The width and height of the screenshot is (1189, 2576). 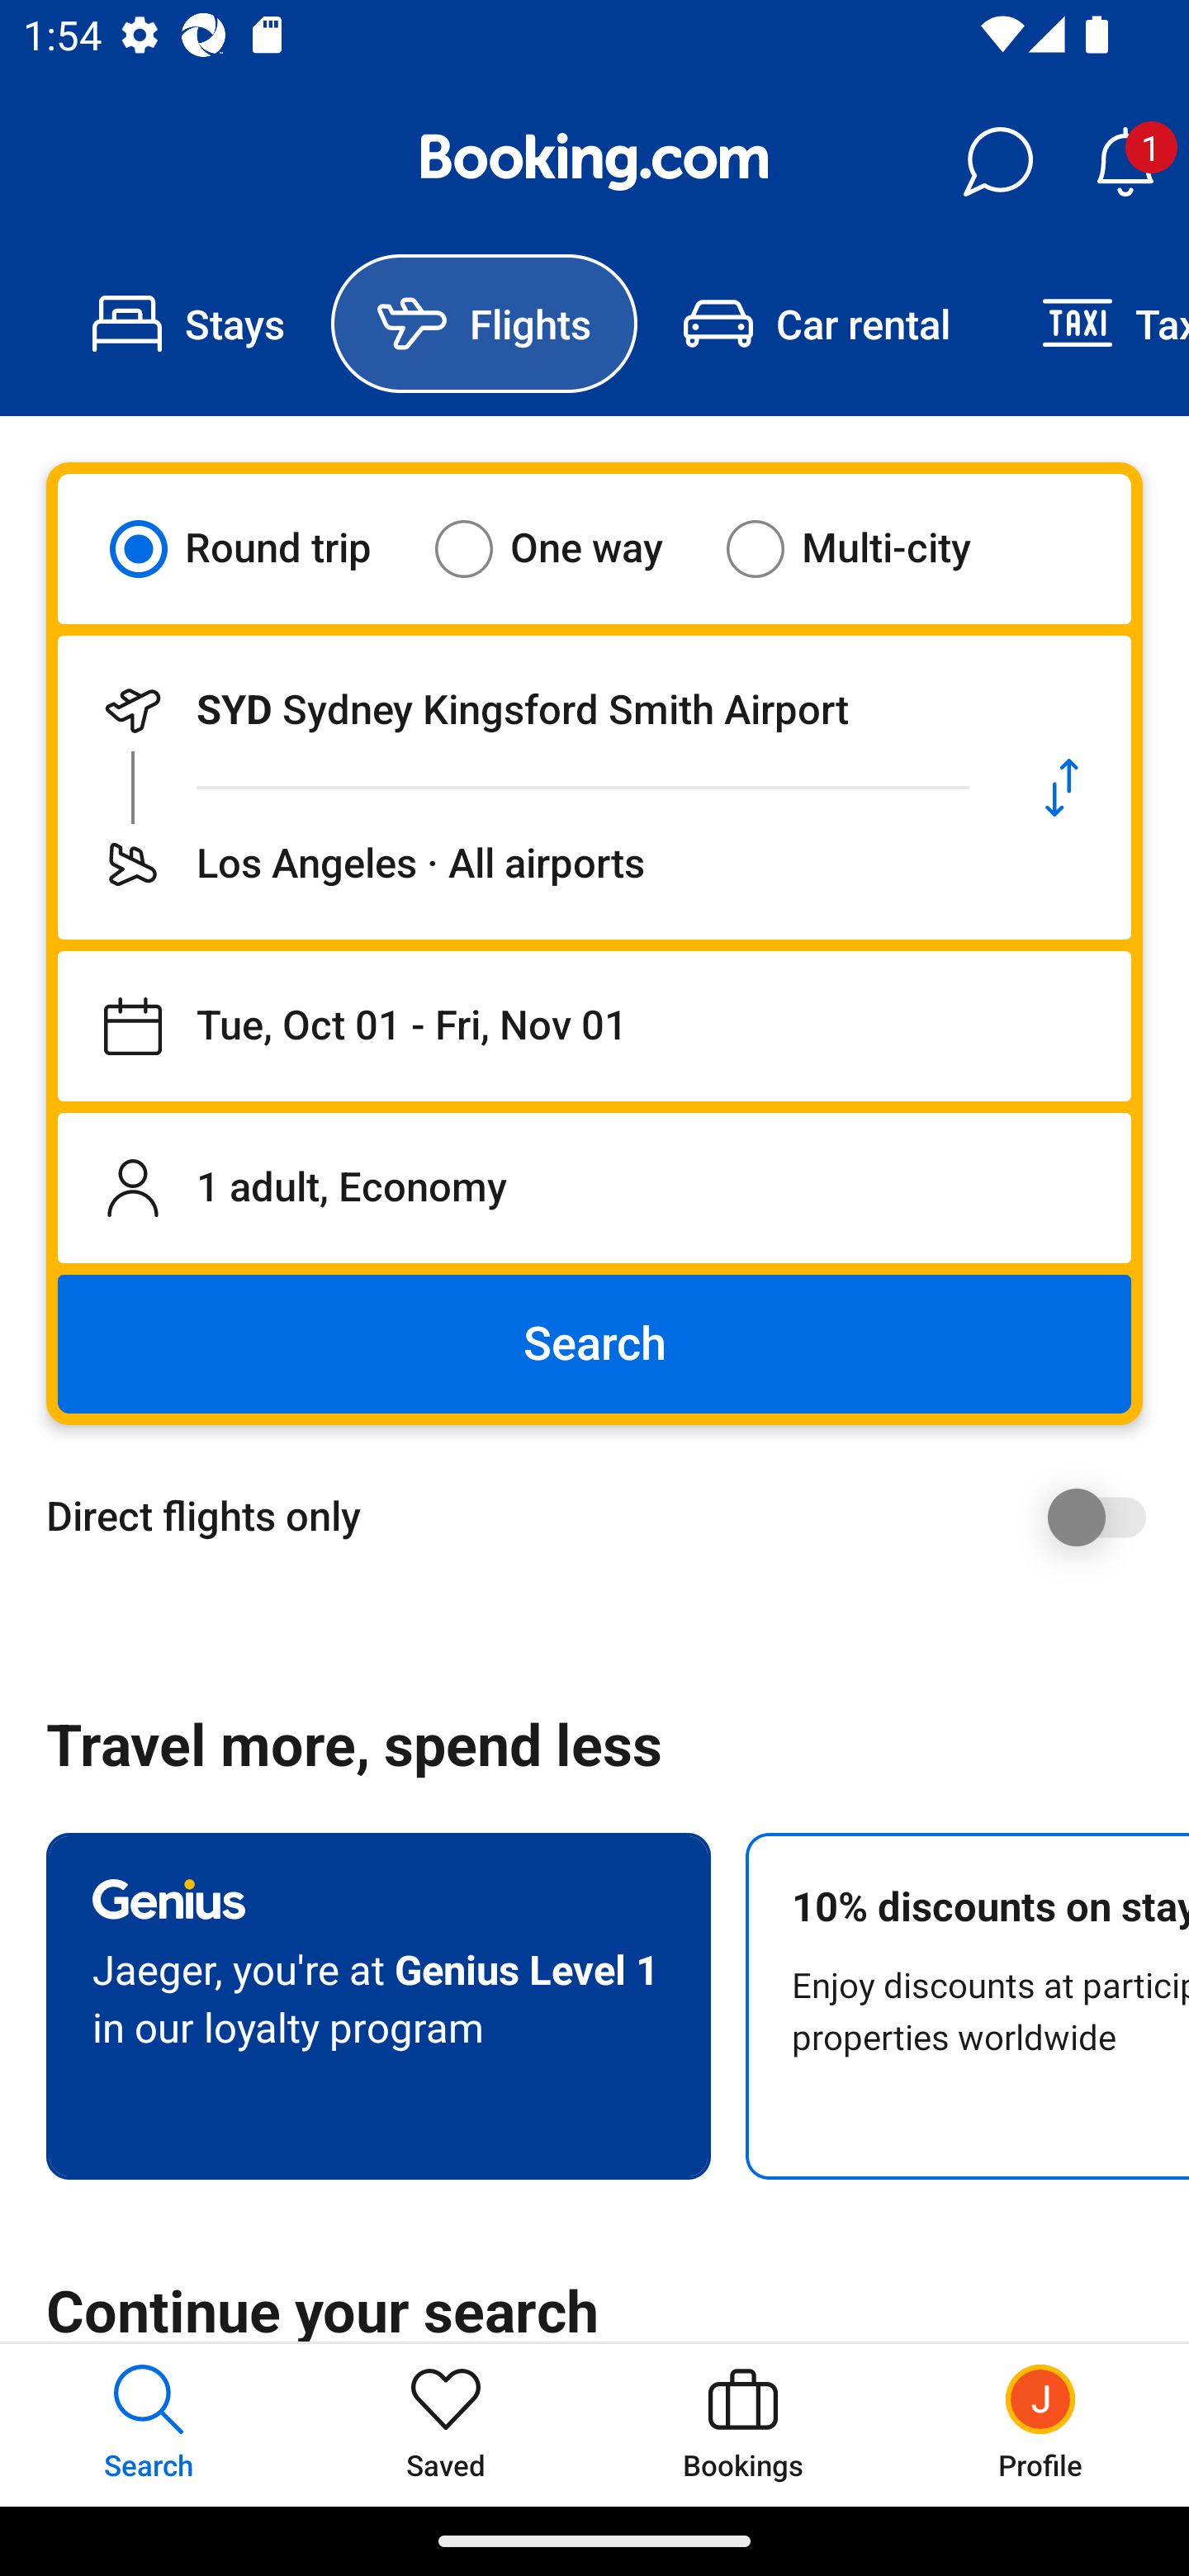 I want to click on Taxi, so click(x=1092, y=324).